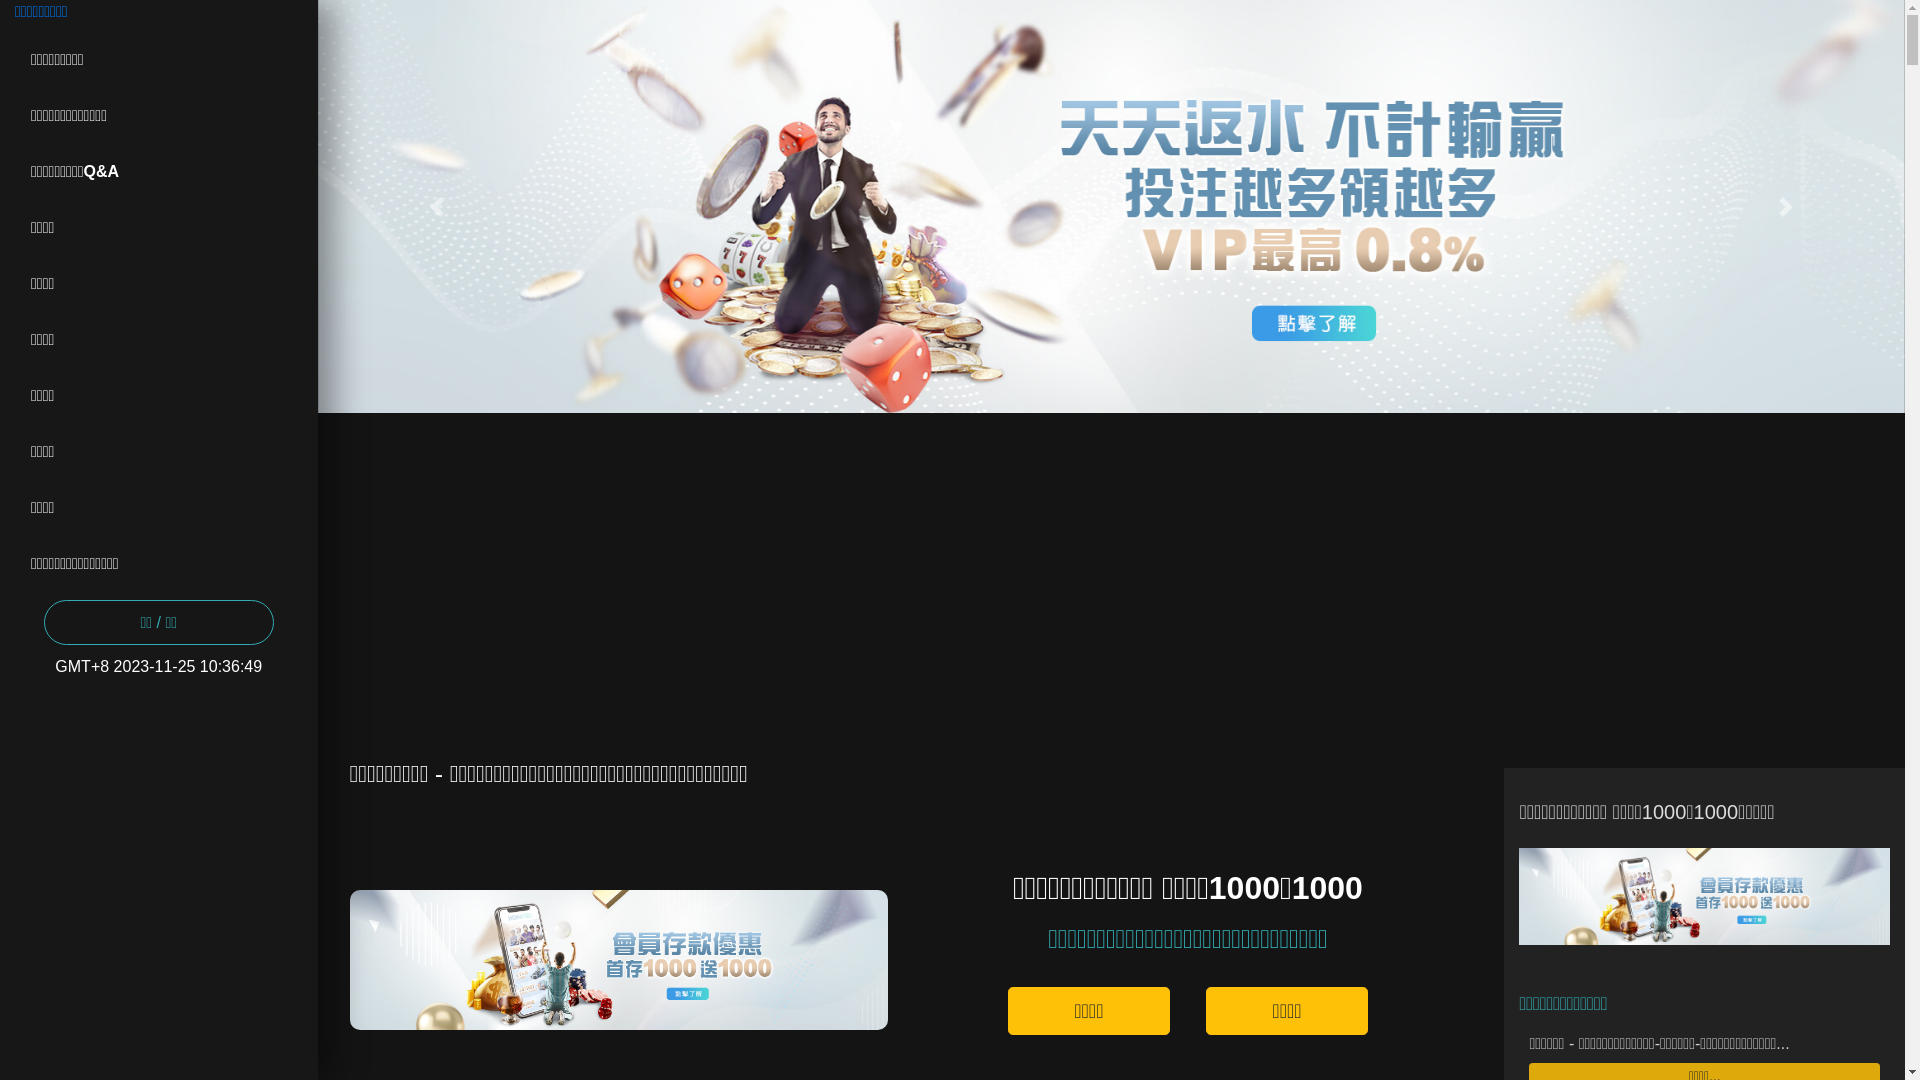  I want to click on Previous, so click(437, 206).